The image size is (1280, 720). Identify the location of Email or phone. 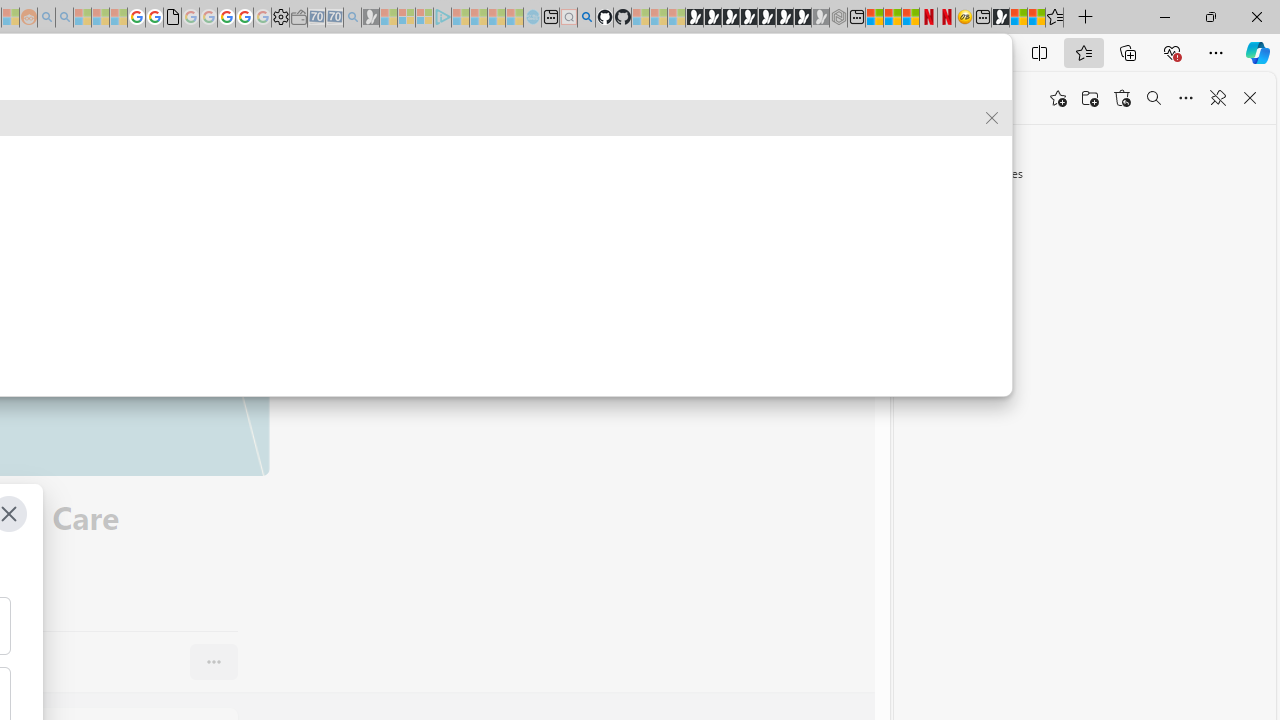
(338, 100).